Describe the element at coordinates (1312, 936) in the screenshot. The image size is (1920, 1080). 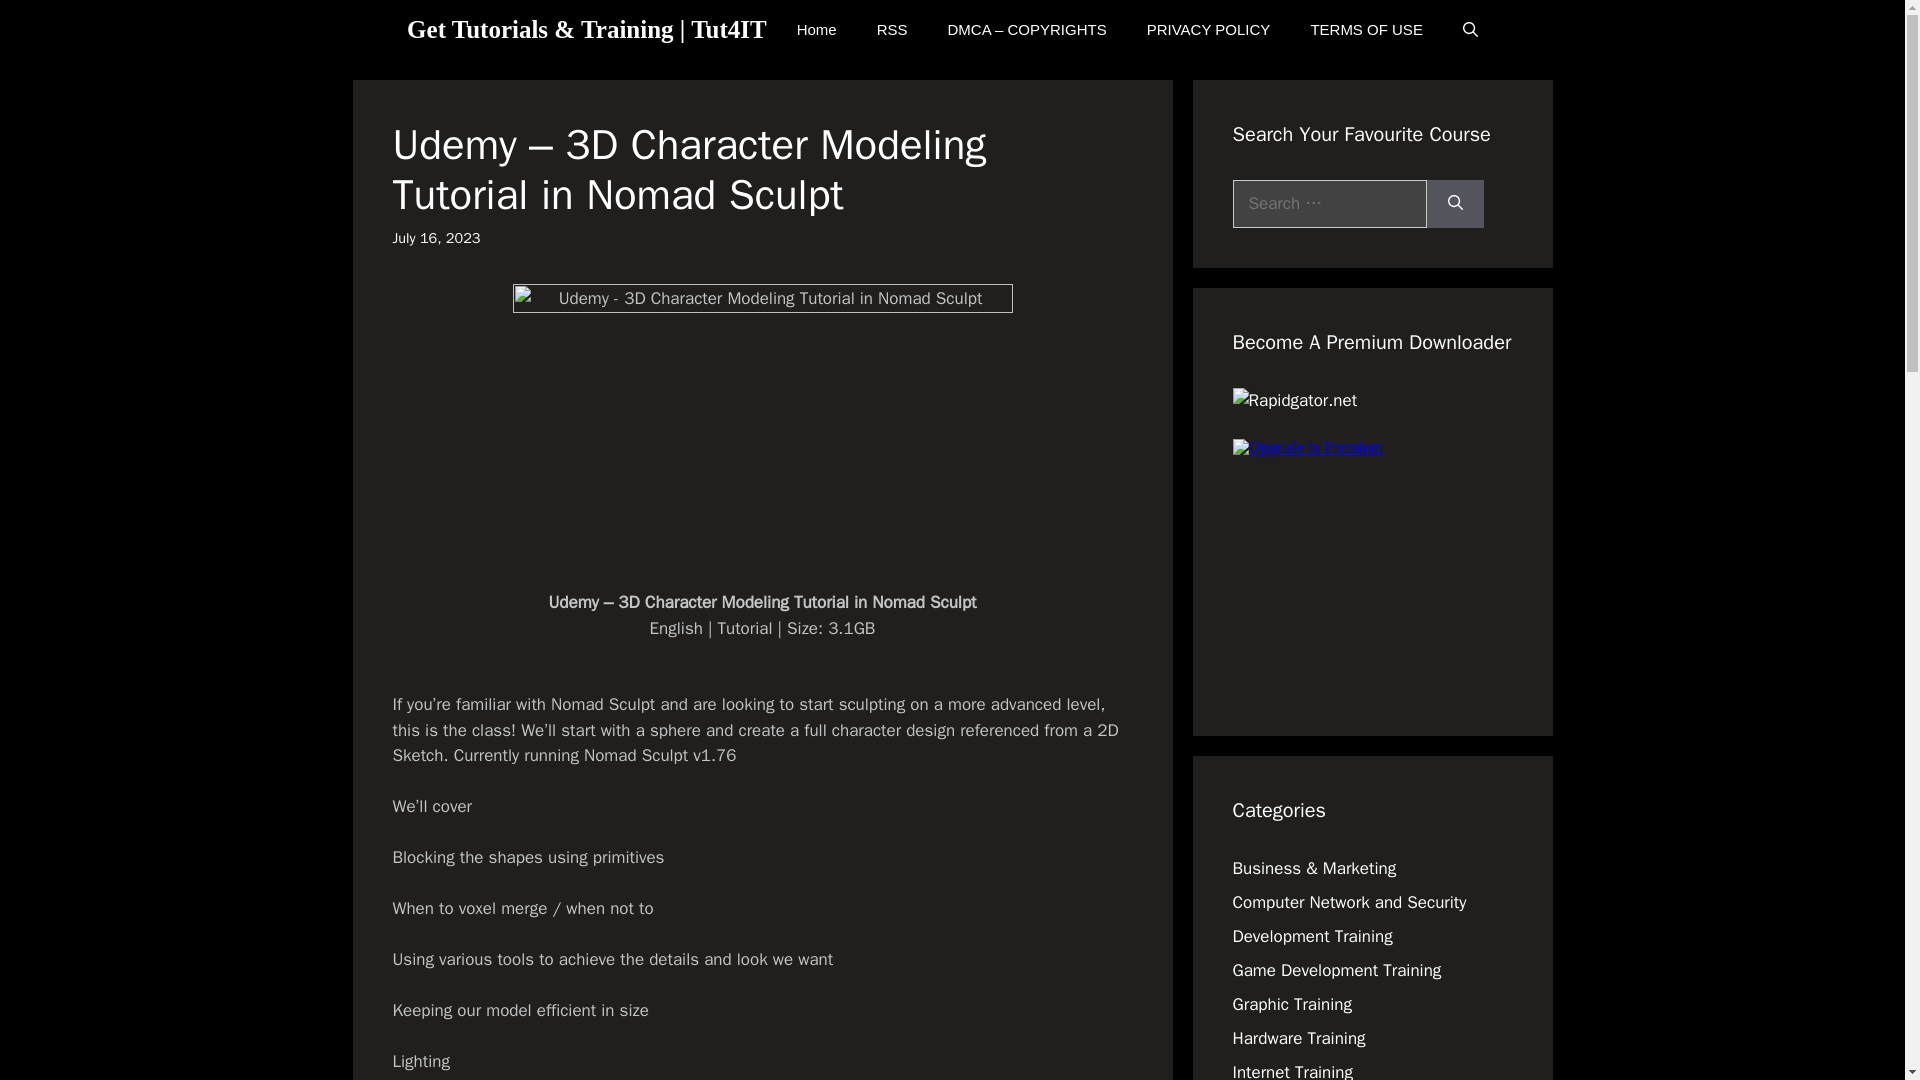
I see `Development Training` at that location.